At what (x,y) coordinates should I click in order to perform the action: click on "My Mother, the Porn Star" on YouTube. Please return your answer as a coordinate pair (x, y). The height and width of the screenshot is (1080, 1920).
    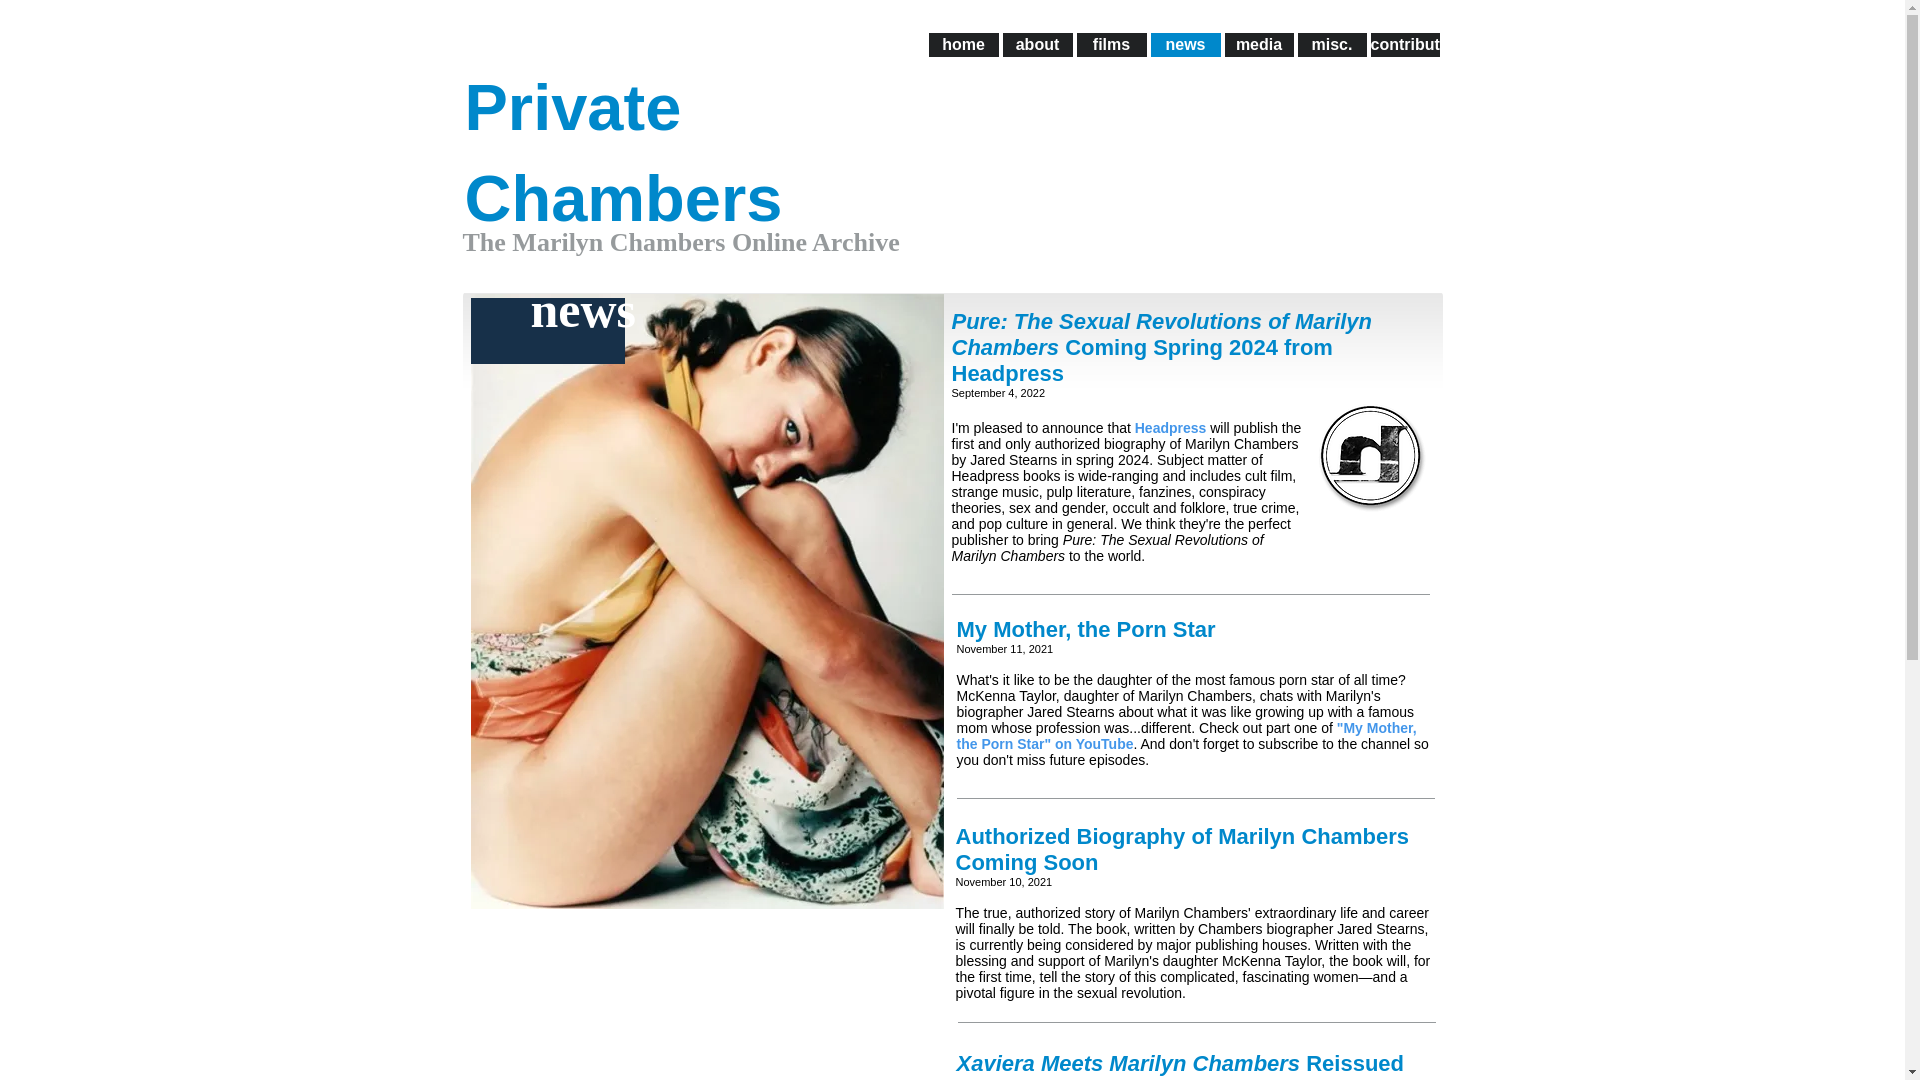
    Looking at the image, I should click on (1186, 736).